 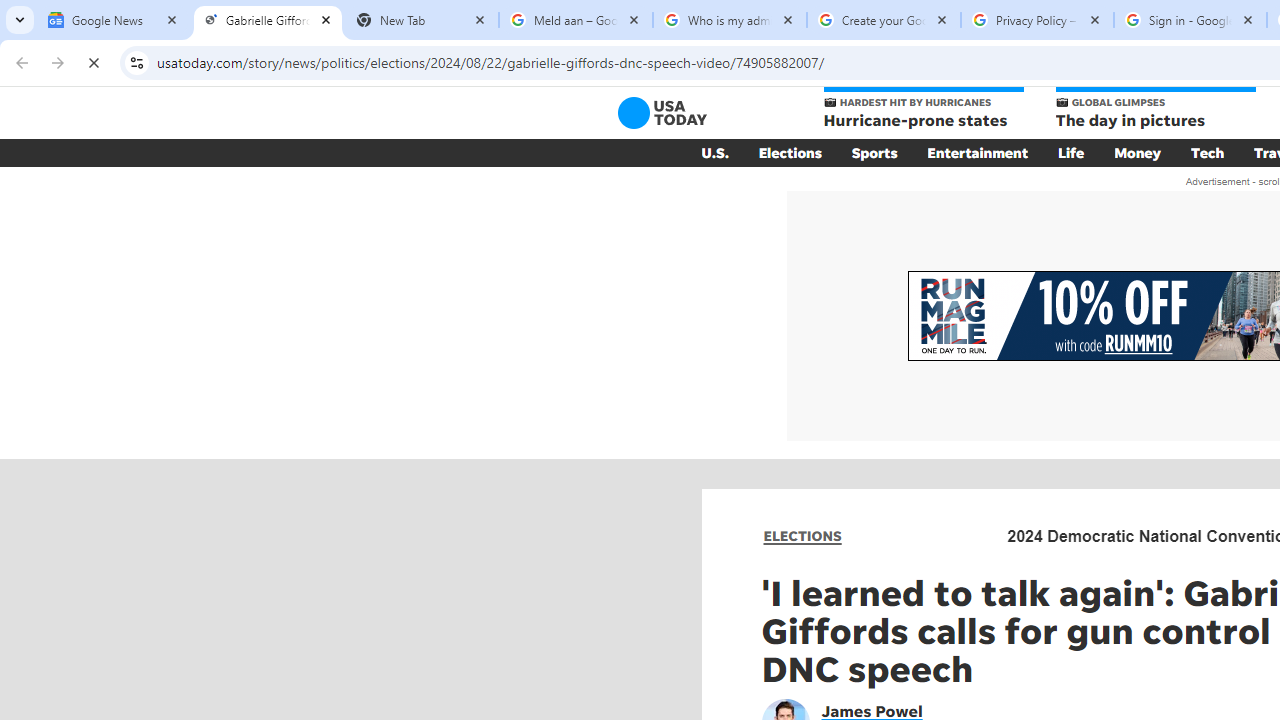 I want to click on Create your Google Account, so click(x=884, y=20).